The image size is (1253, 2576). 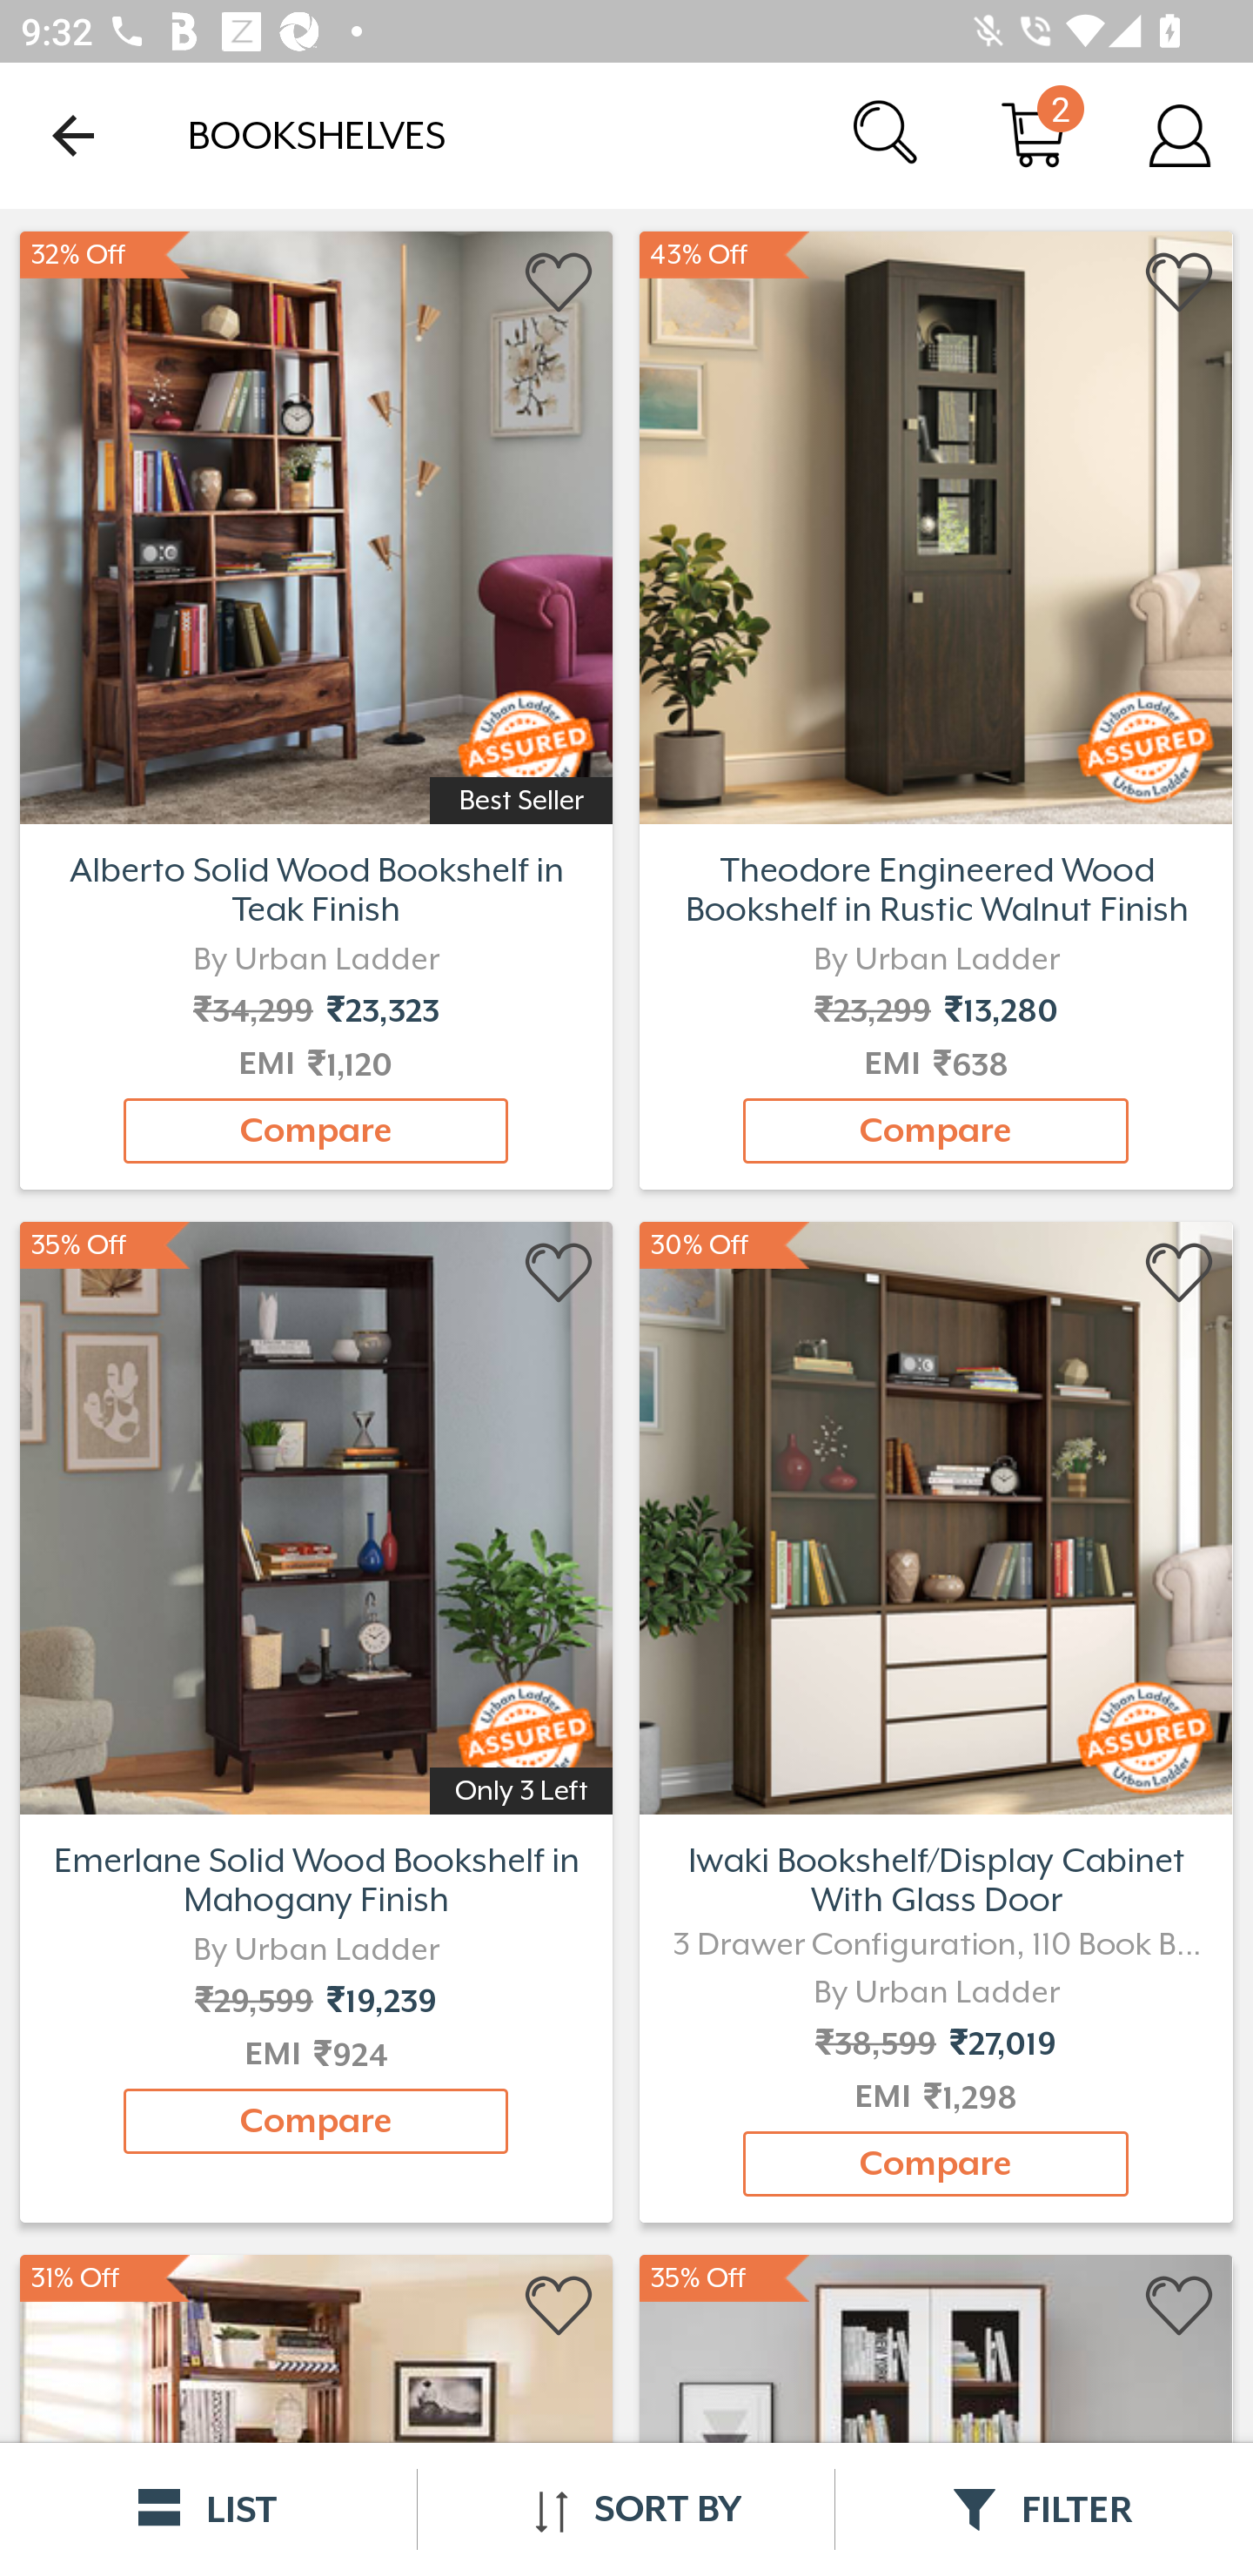 I want to click on Compare, so click(x=935, y=1130).